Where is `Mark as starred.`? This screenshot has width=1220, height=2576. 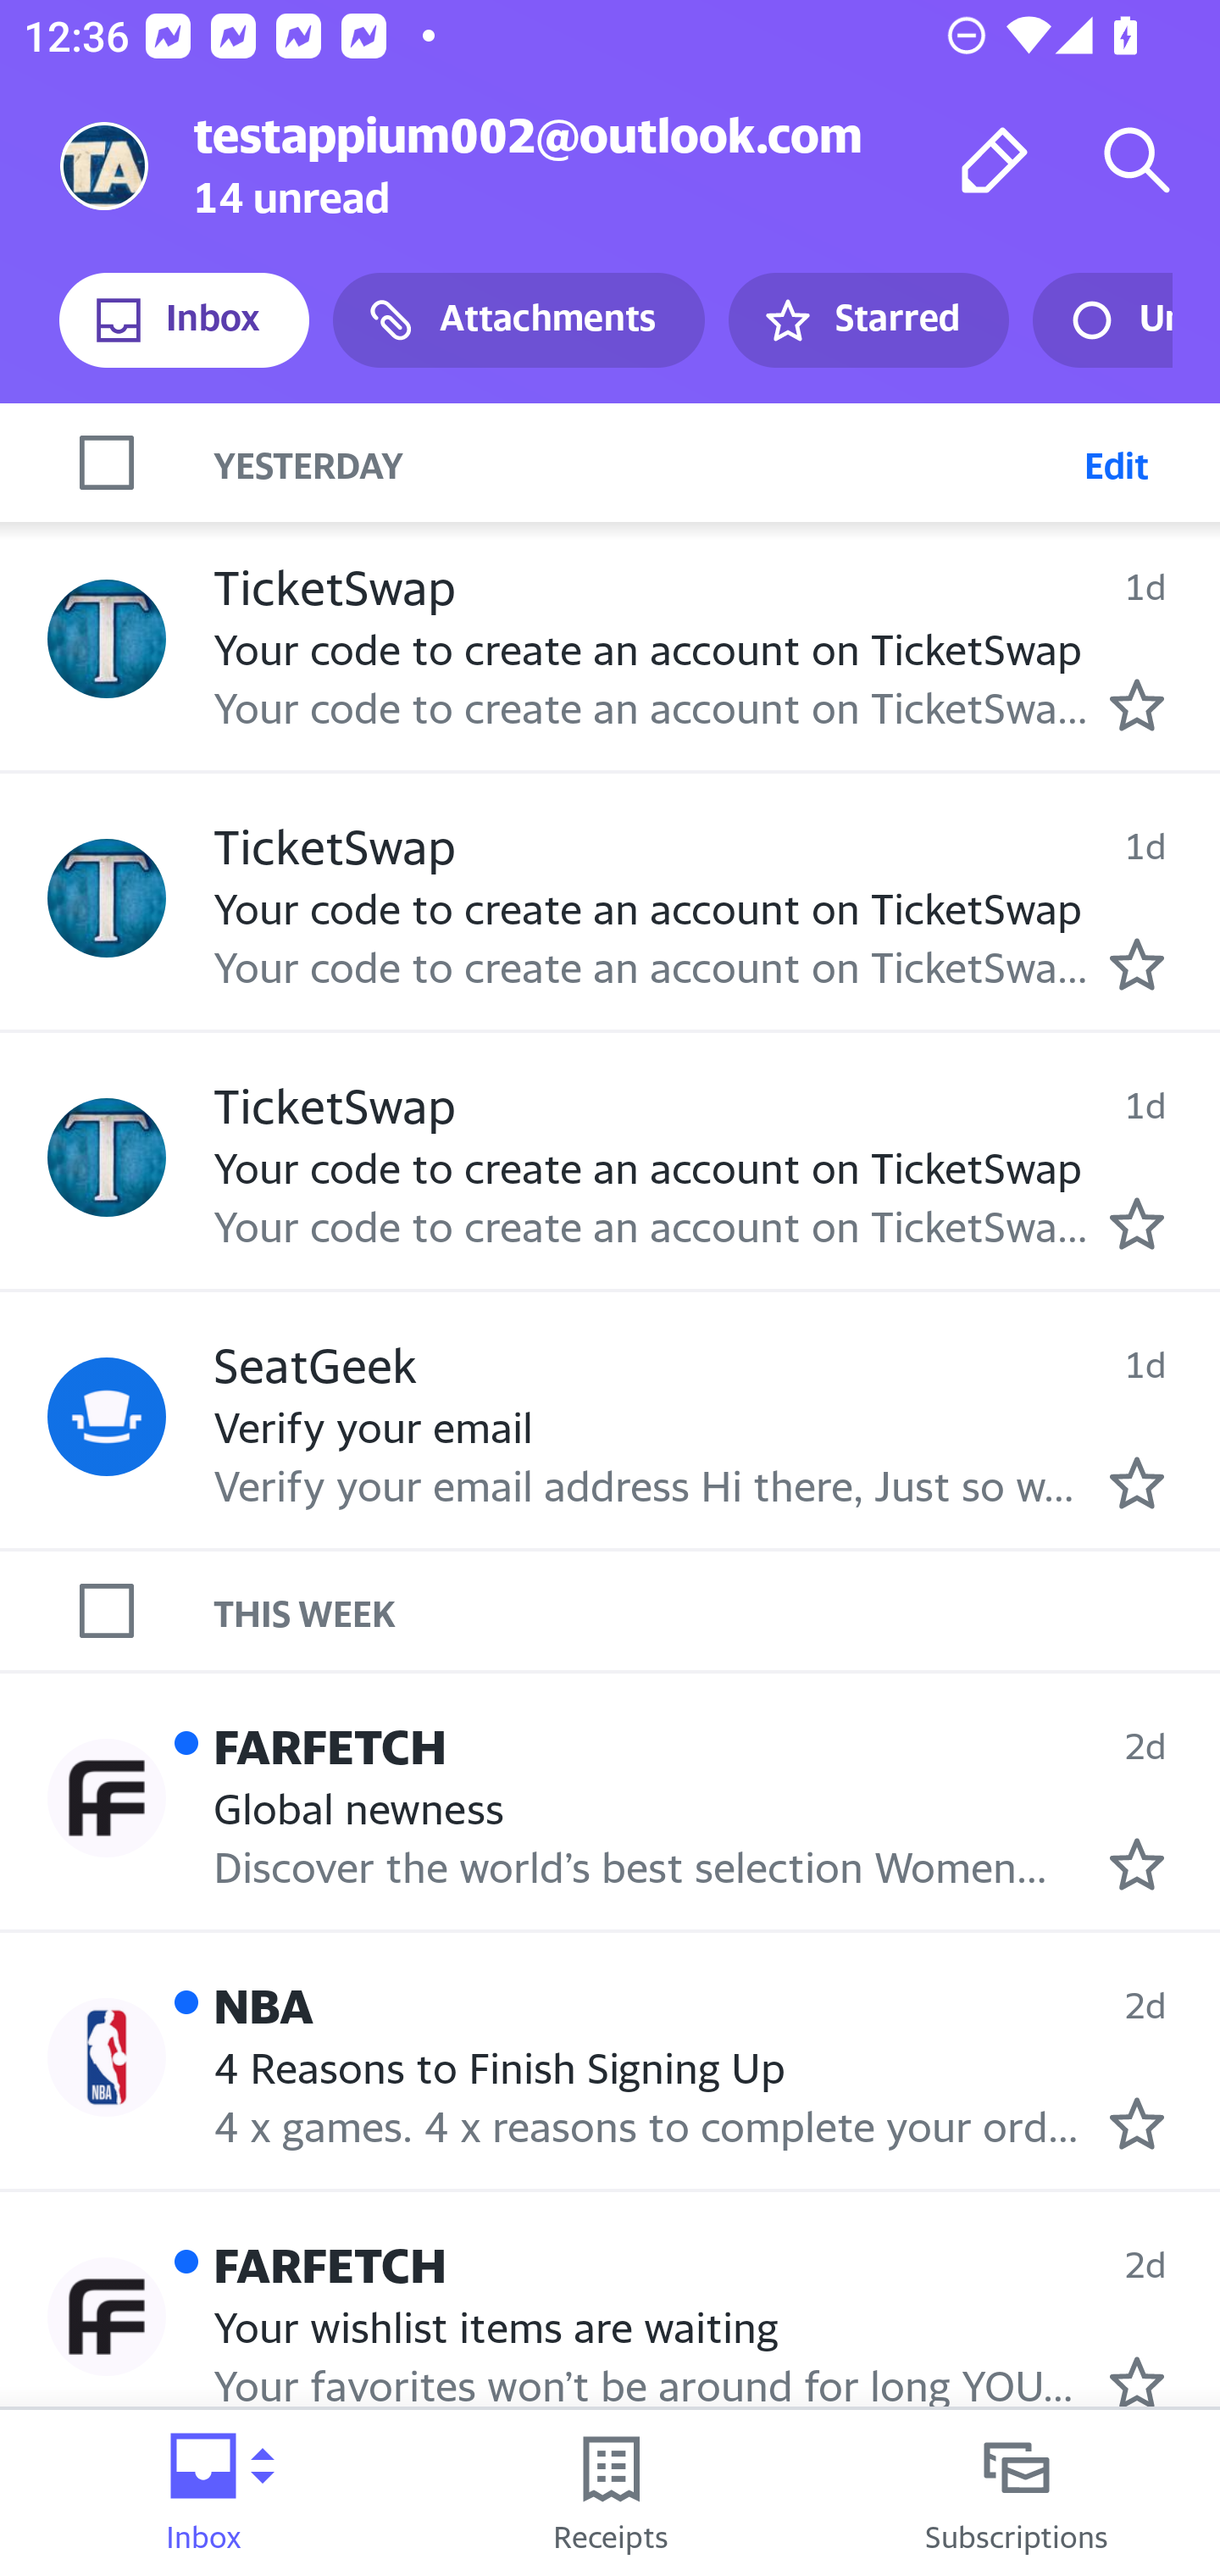 Mark as starred. is located at coordinates (1137, 704).